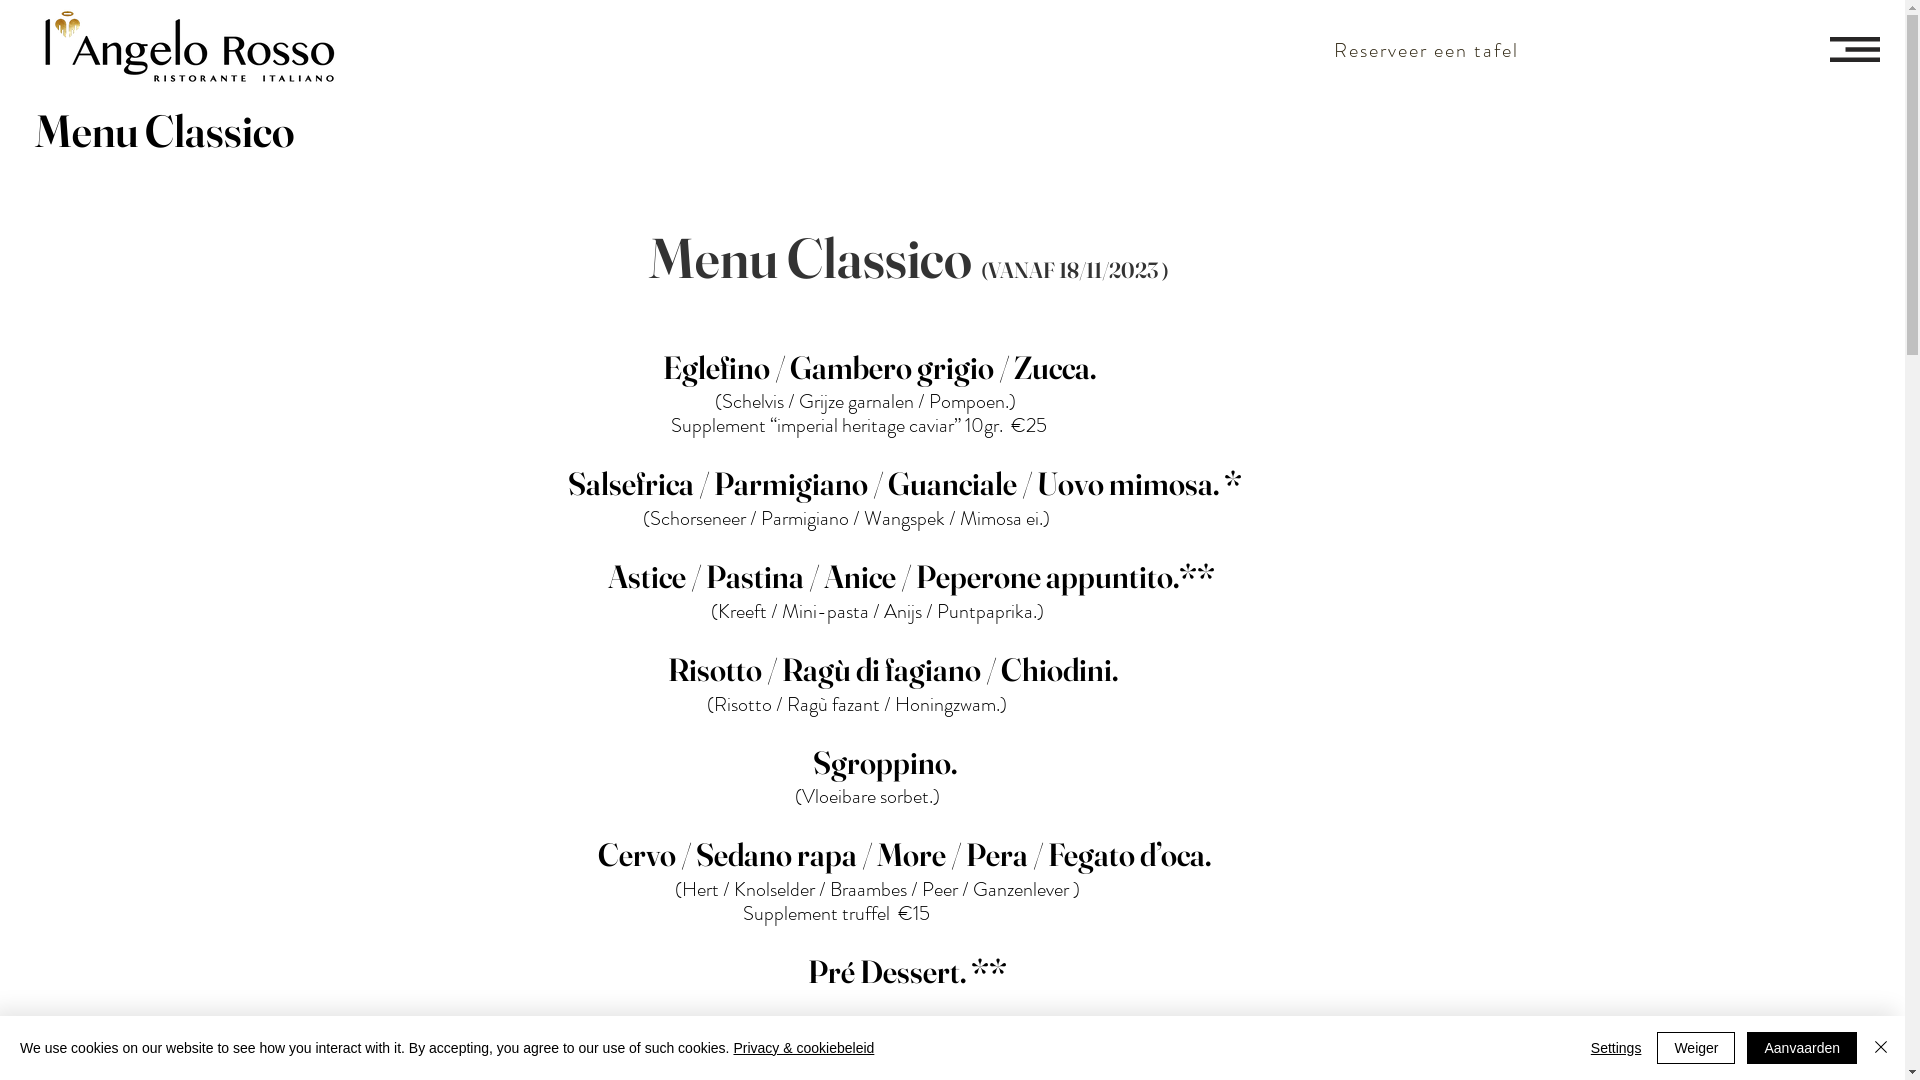 The width and height of the screenshot is (1920, 1080). What do you see at coordinates (1428, 50) in the screenshot?
I see `Reserveer een tafel` at bounding box center [1428, 50].